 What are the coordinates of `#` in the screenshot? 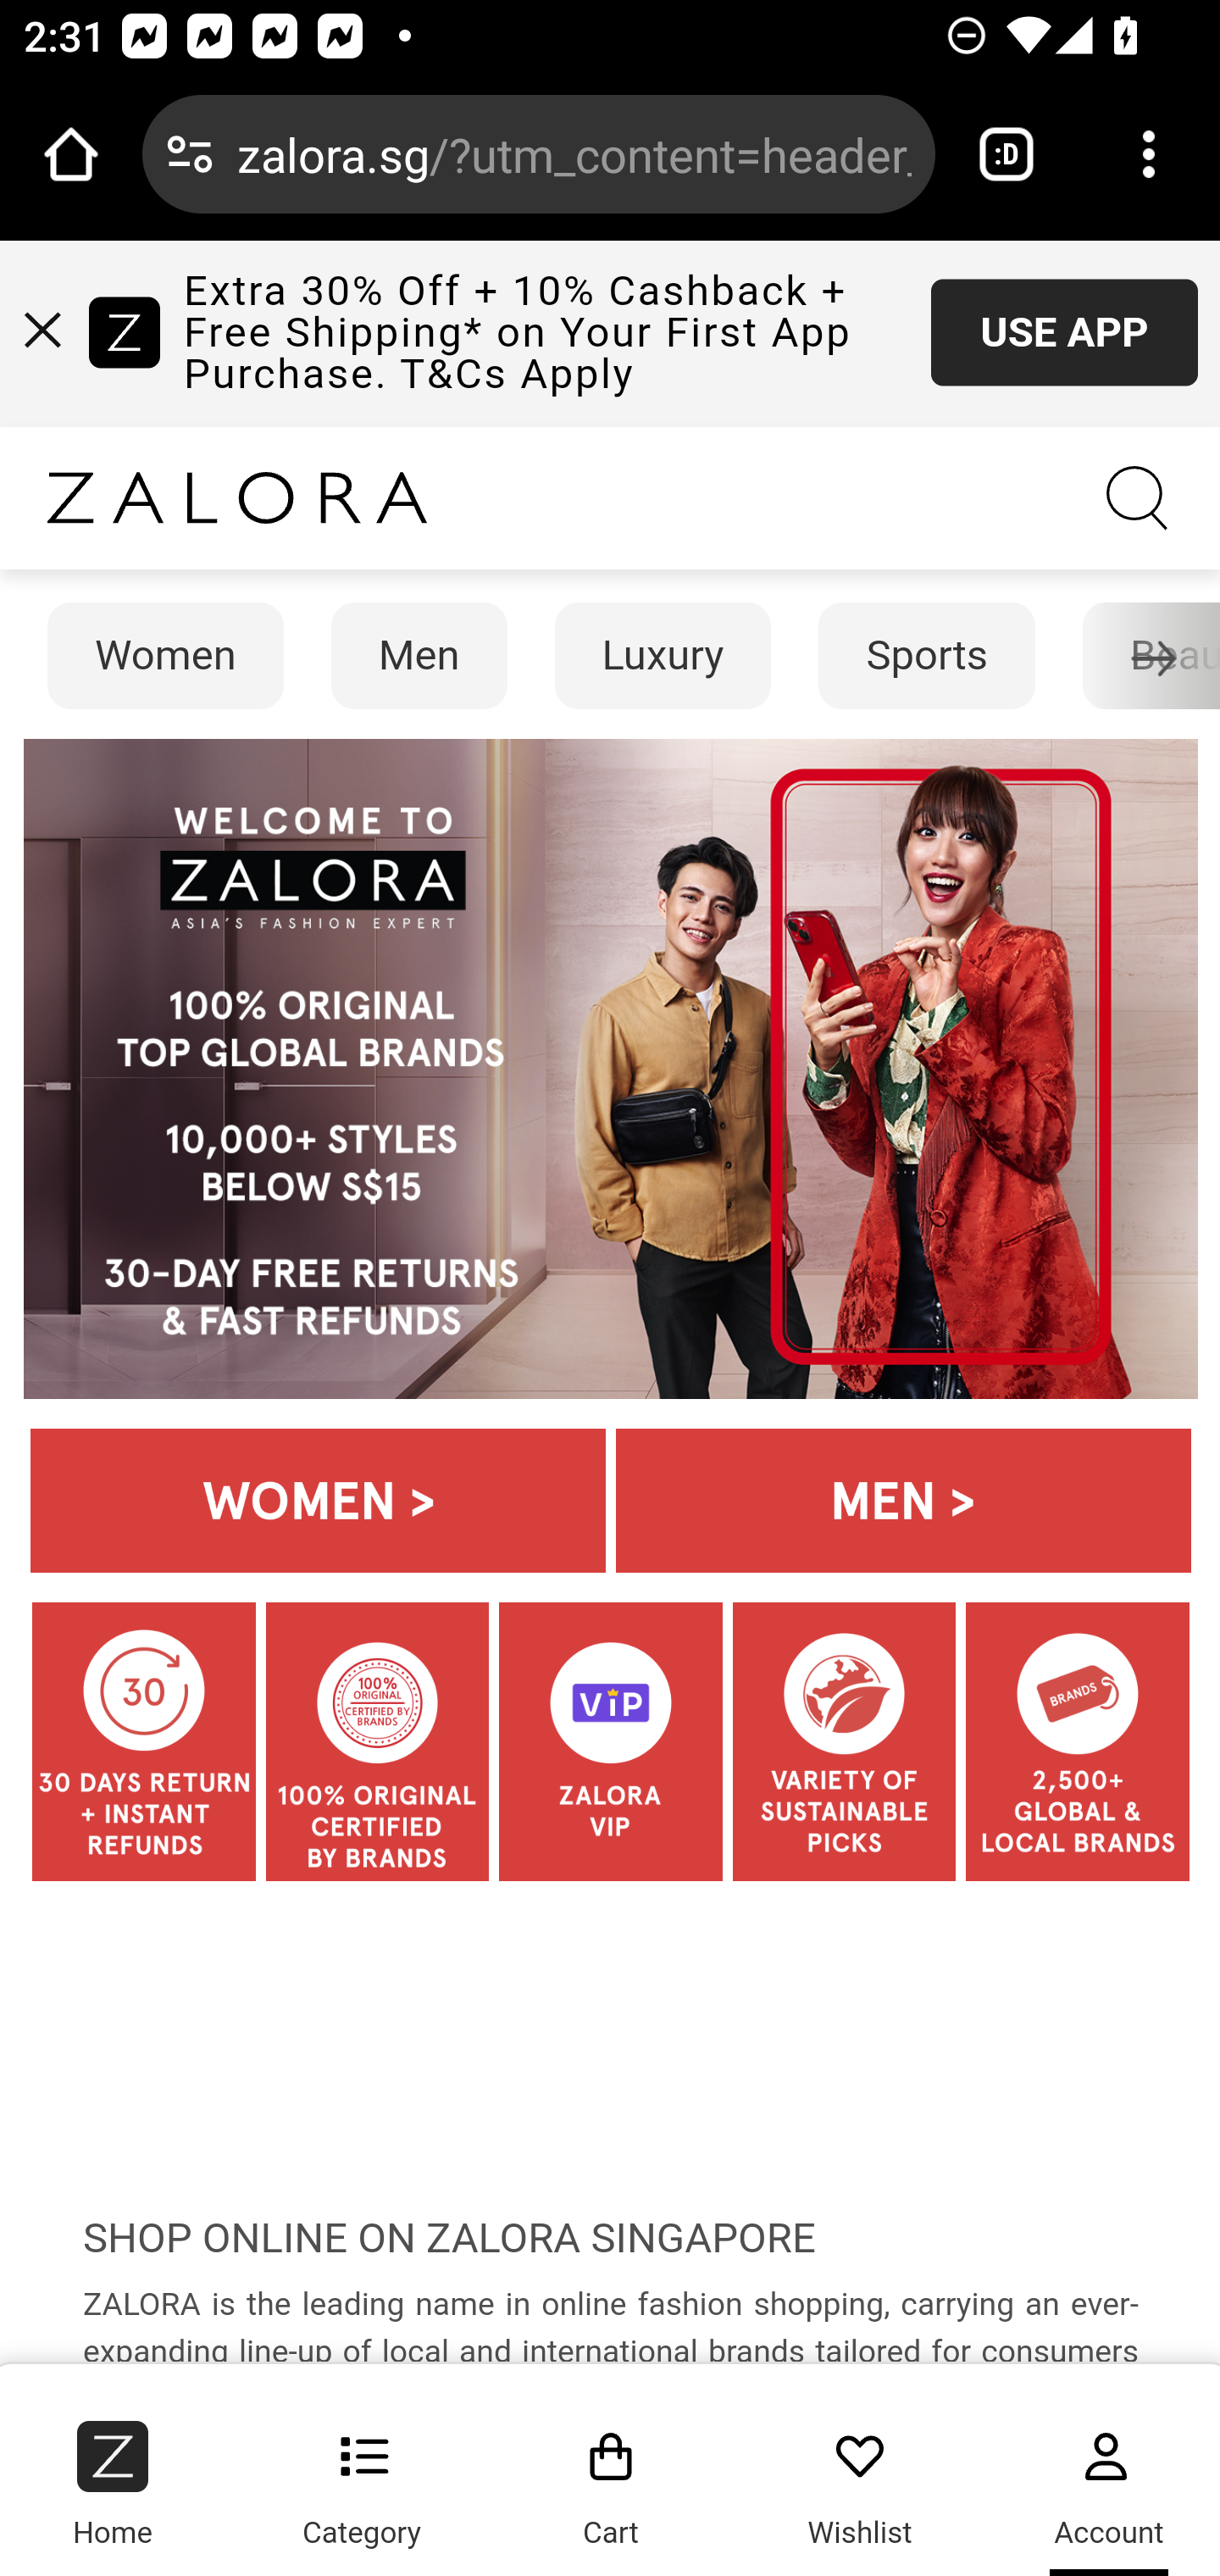 It's located at (44, 329).